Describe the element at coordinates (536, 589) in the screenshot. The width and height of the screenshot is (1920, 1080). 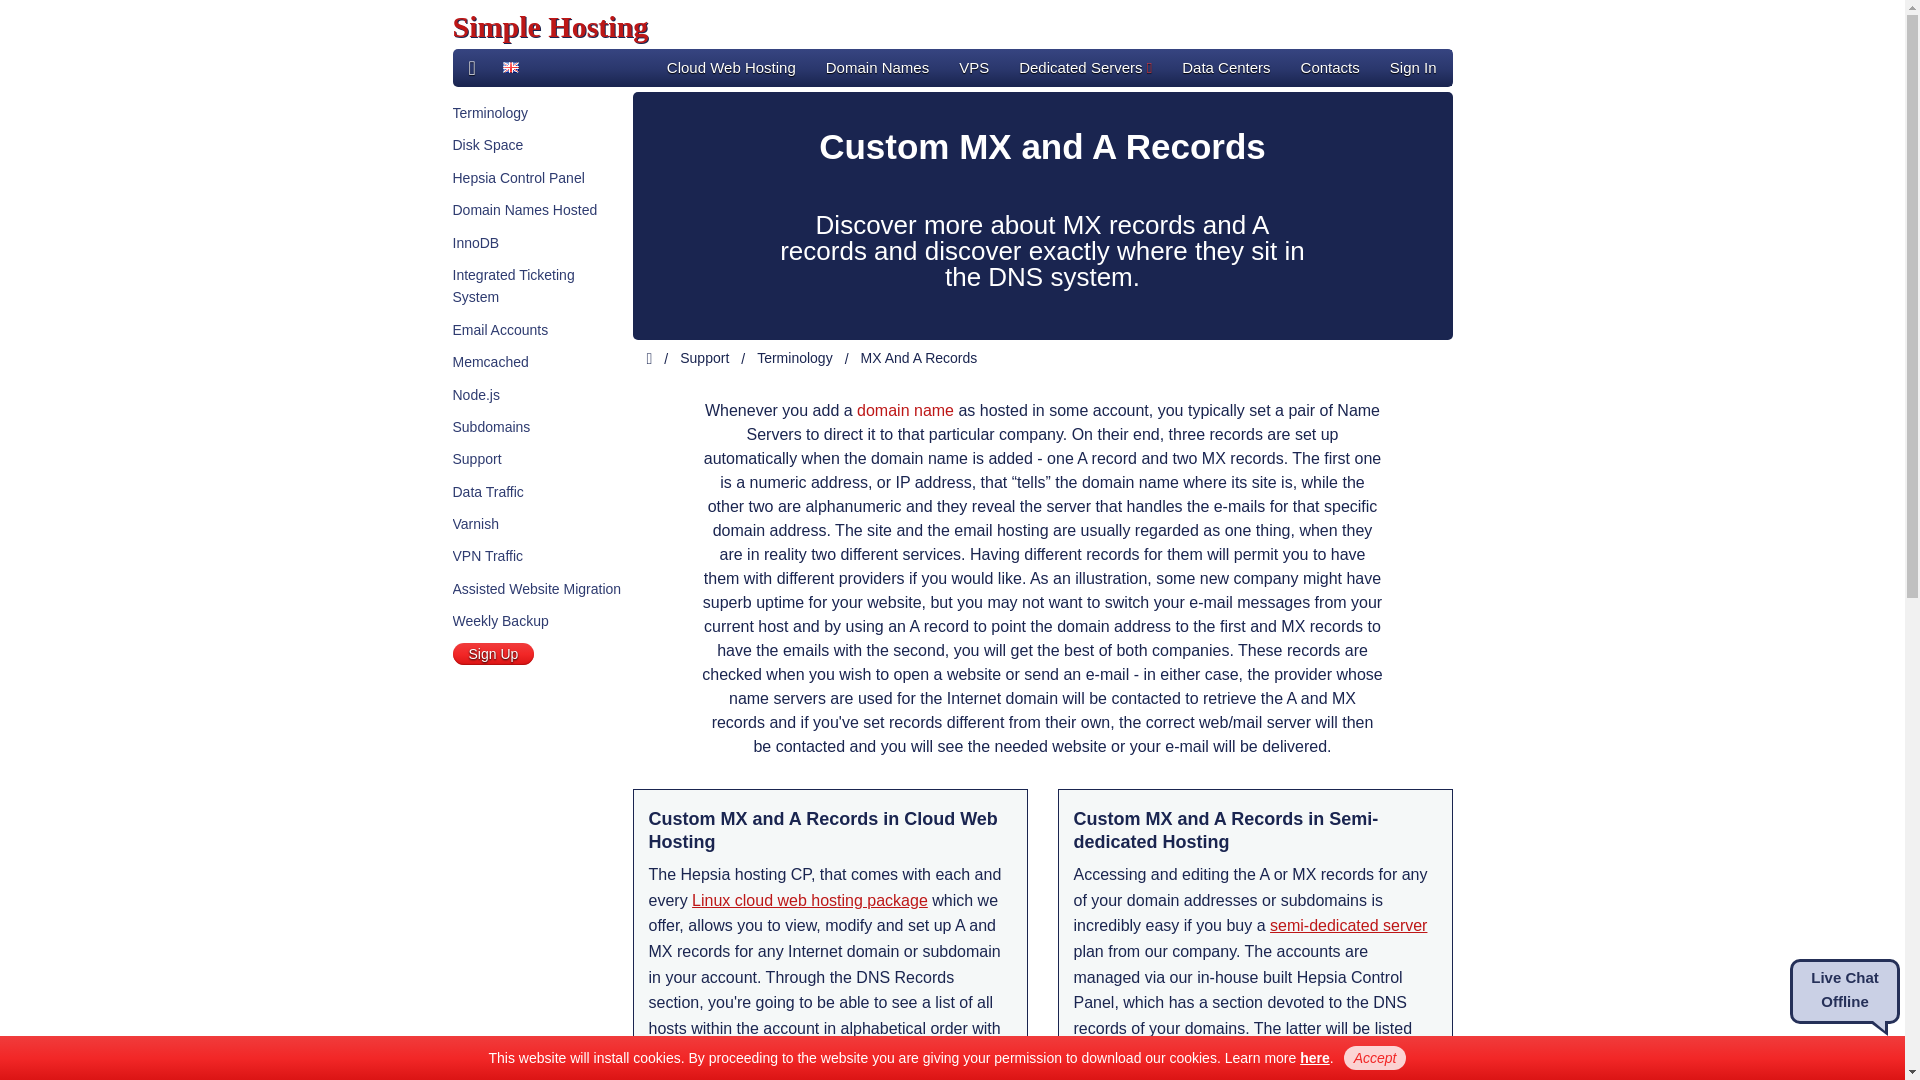
I see `Assisted Website Migration` at that location.